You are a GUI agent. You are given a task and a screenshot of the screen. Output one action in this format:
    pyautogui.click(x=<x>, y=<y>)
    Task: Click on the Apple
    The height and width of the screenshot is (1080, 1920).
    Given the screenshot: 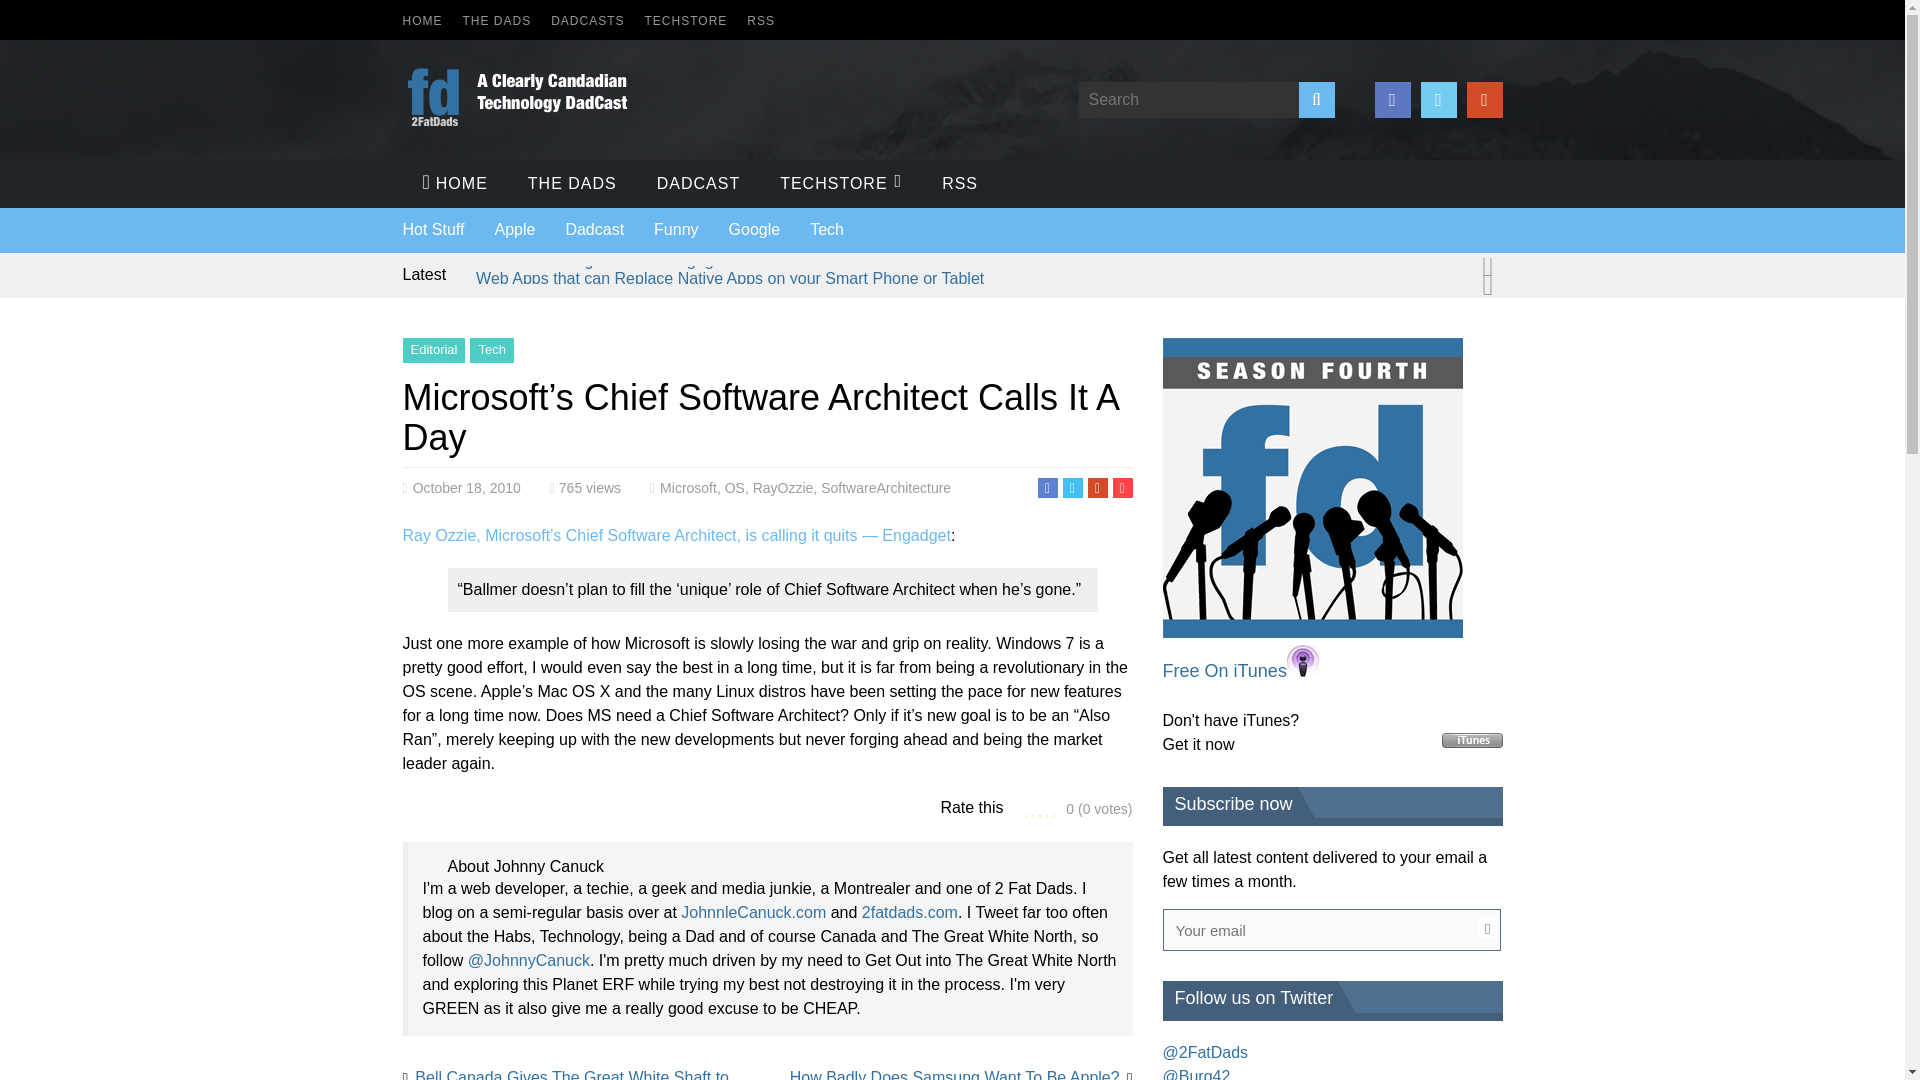 What is the action you would take?
    pyautogui.click(x=514, y=229)
    